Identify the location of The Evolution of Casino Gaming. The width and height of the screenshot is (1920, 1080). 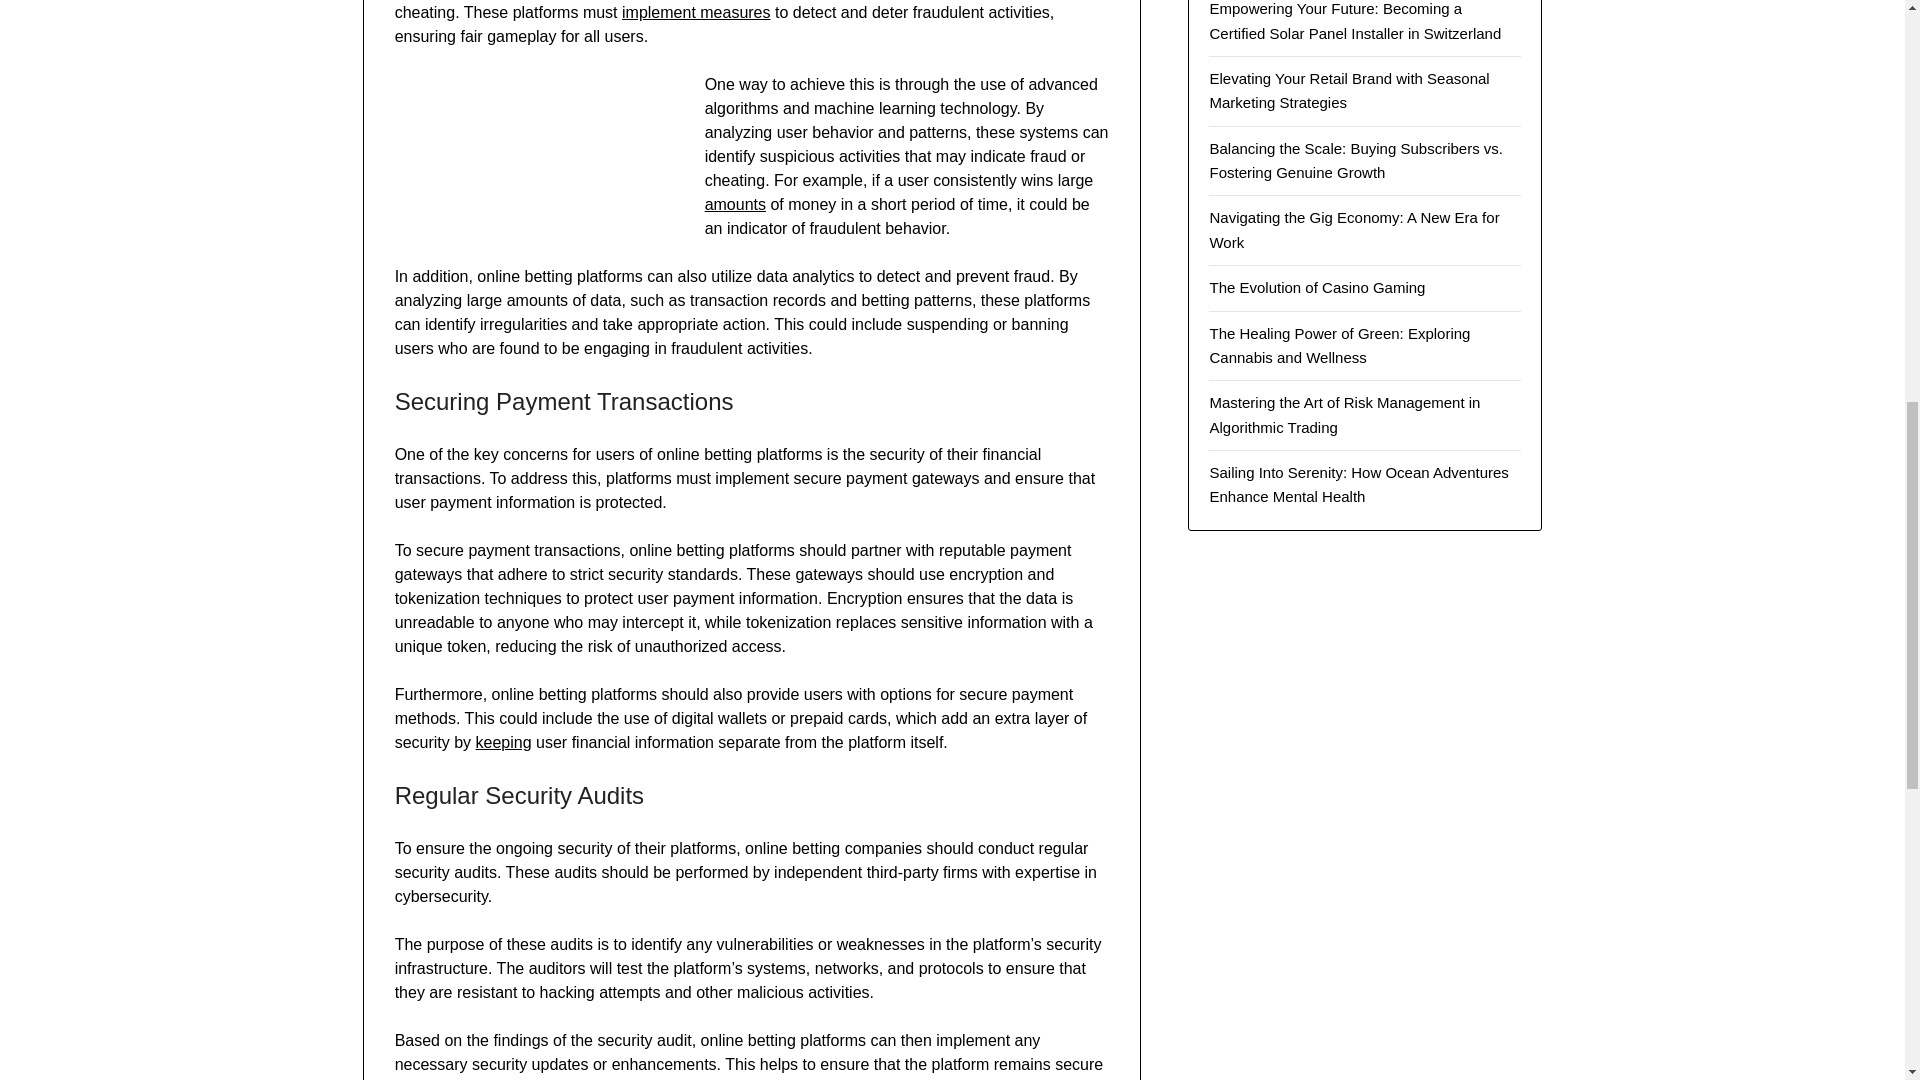
(1316, 286).